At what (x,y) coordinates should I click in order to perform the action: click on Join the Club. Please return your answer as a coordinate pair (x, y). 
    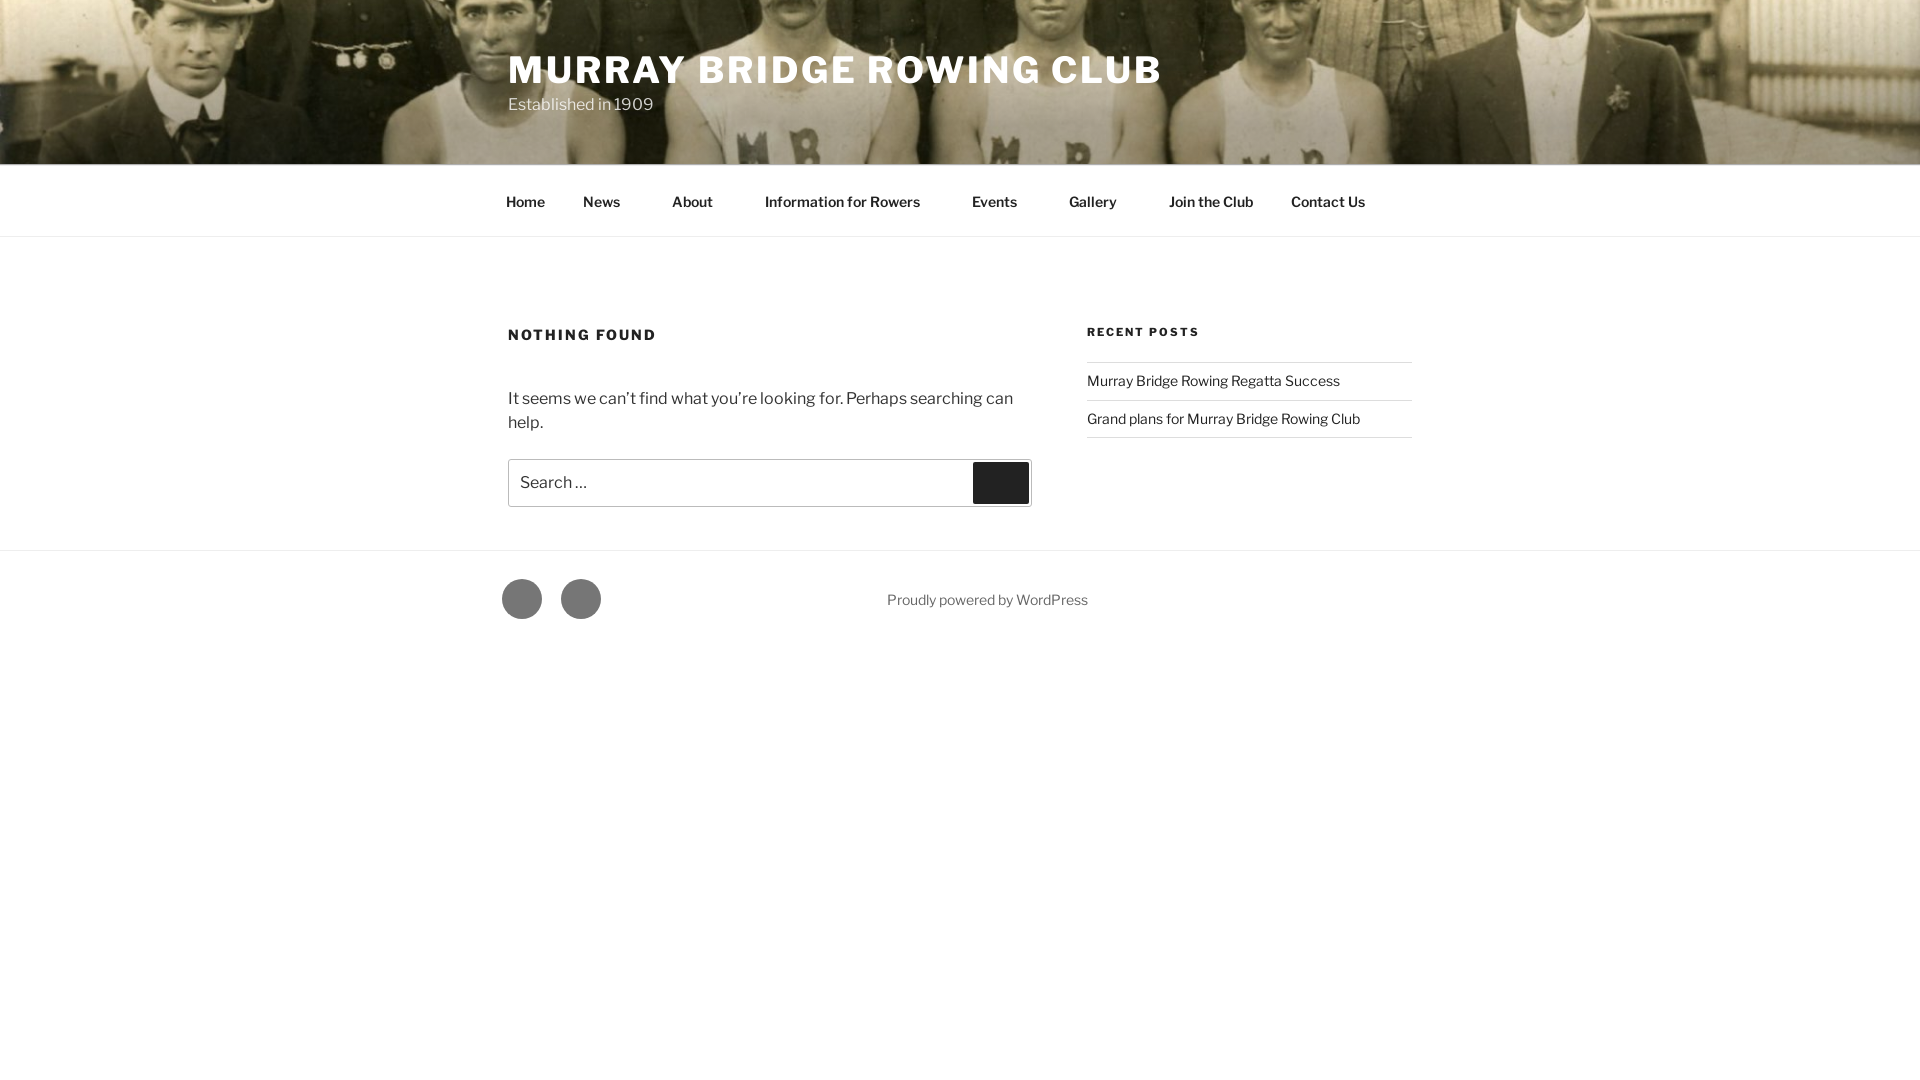
    Looking at the image, I should click on (1210, 200).